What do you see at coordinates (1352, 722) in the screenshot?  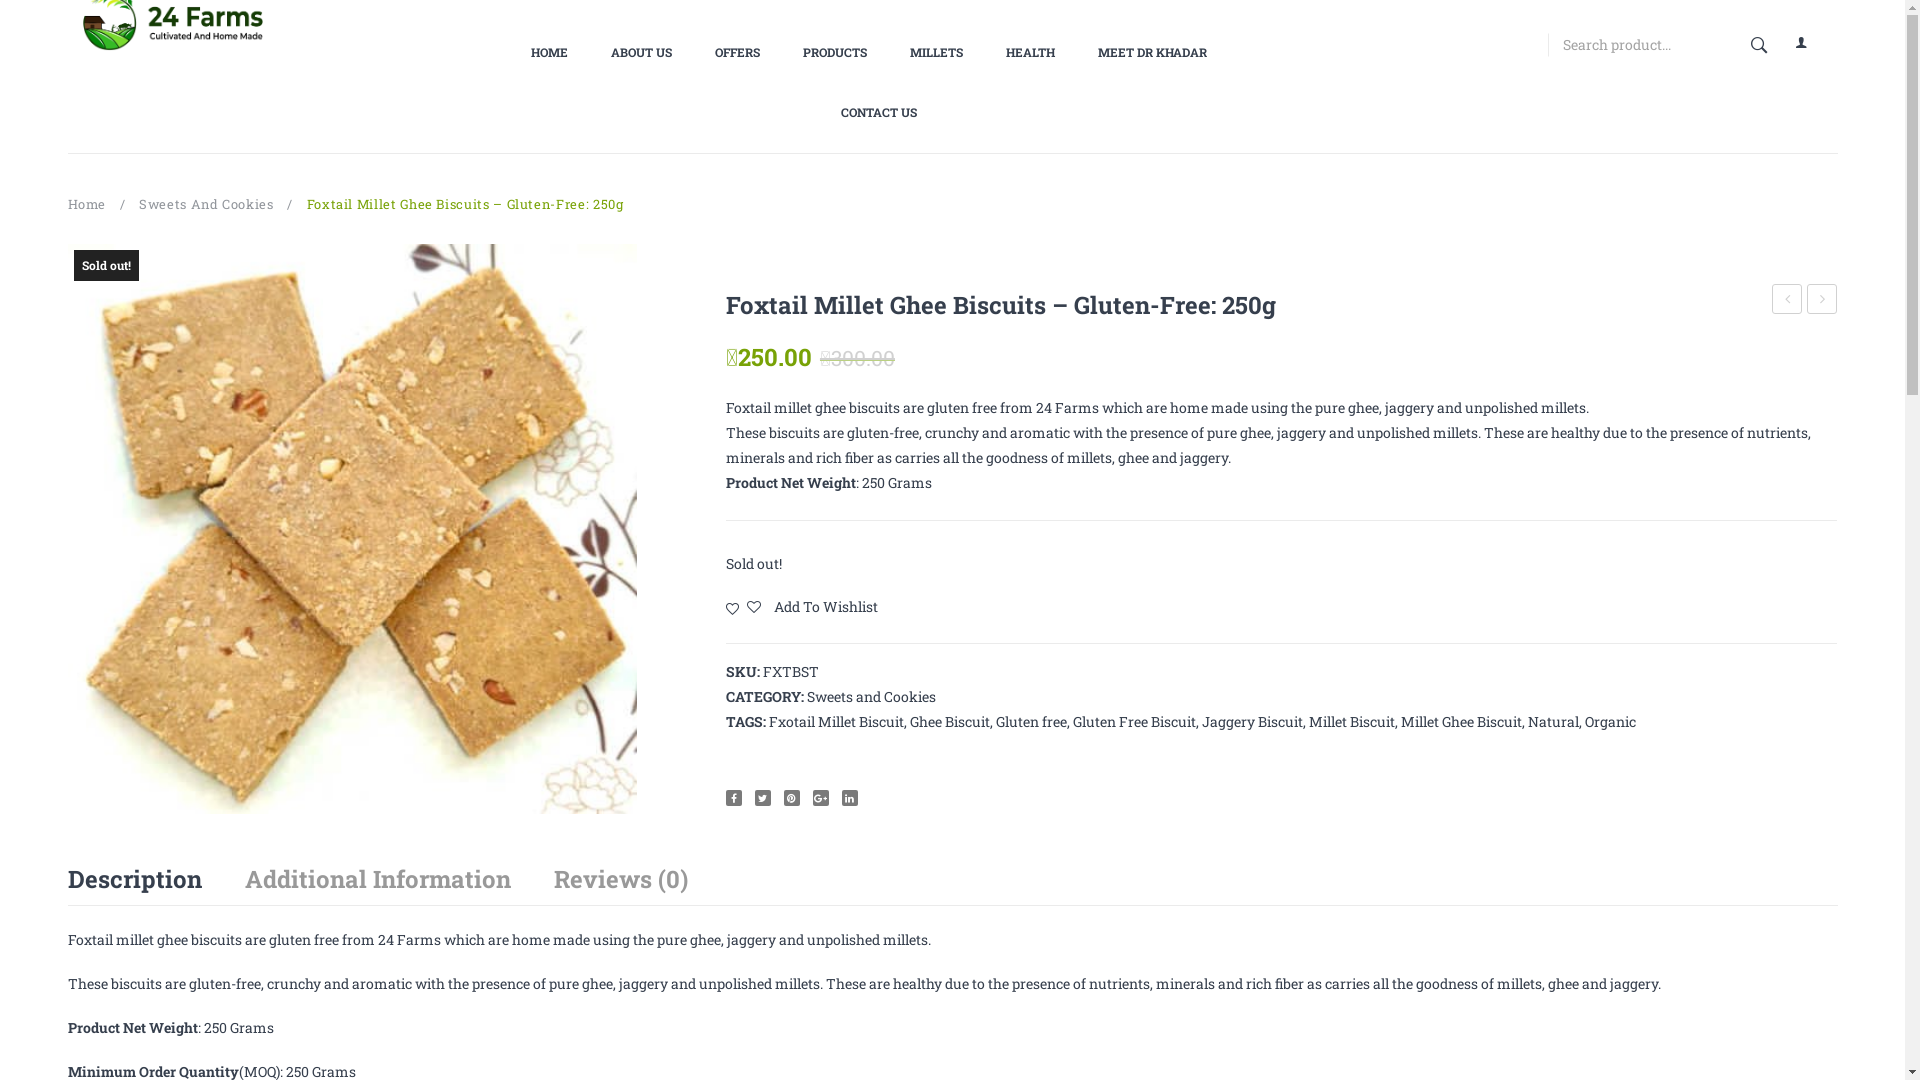 I see `Millet Biscuit` at bounding box center [1352, 722].